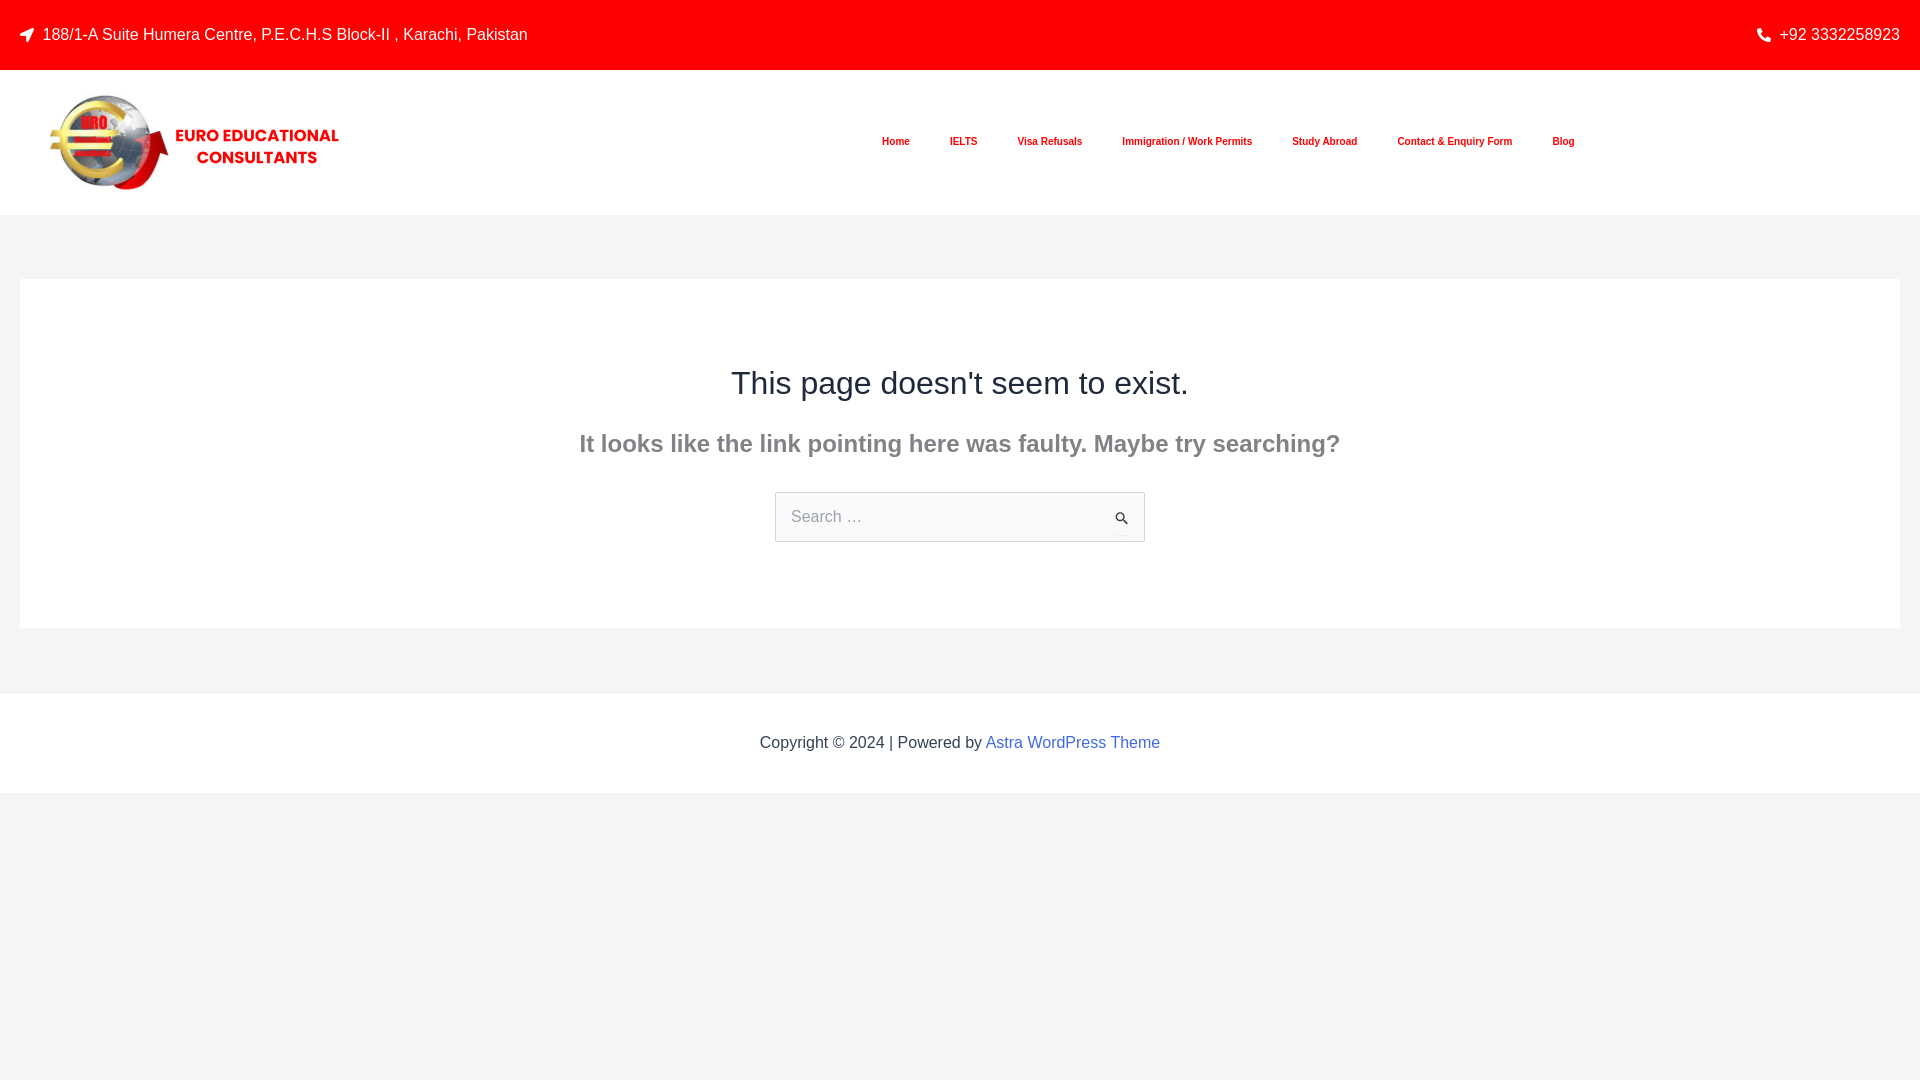  Describe the element at coordinates (1050, 142) in the screenshot. I see `Visa Refusals` at that location.